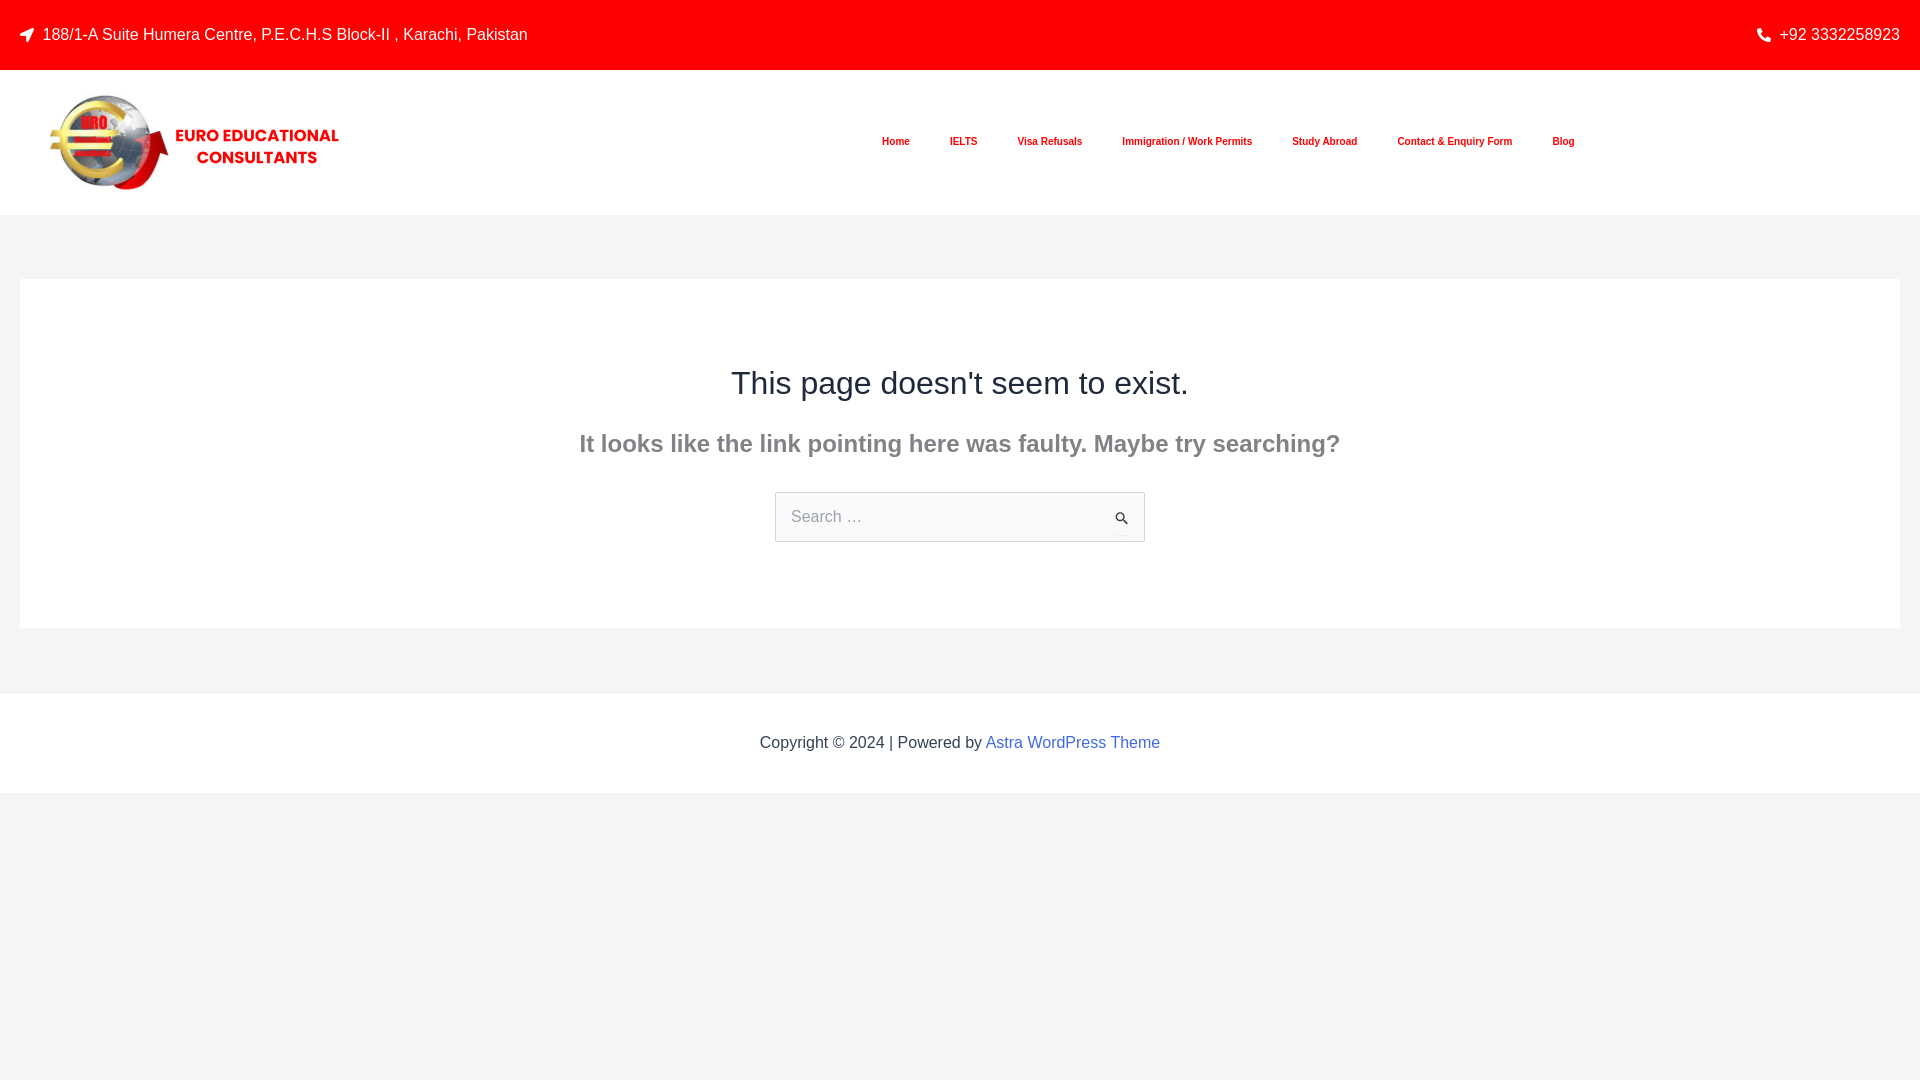  Describe the element at coordinates (1050, 142) in the screenshot. I see `Visa Refusals` at that location.